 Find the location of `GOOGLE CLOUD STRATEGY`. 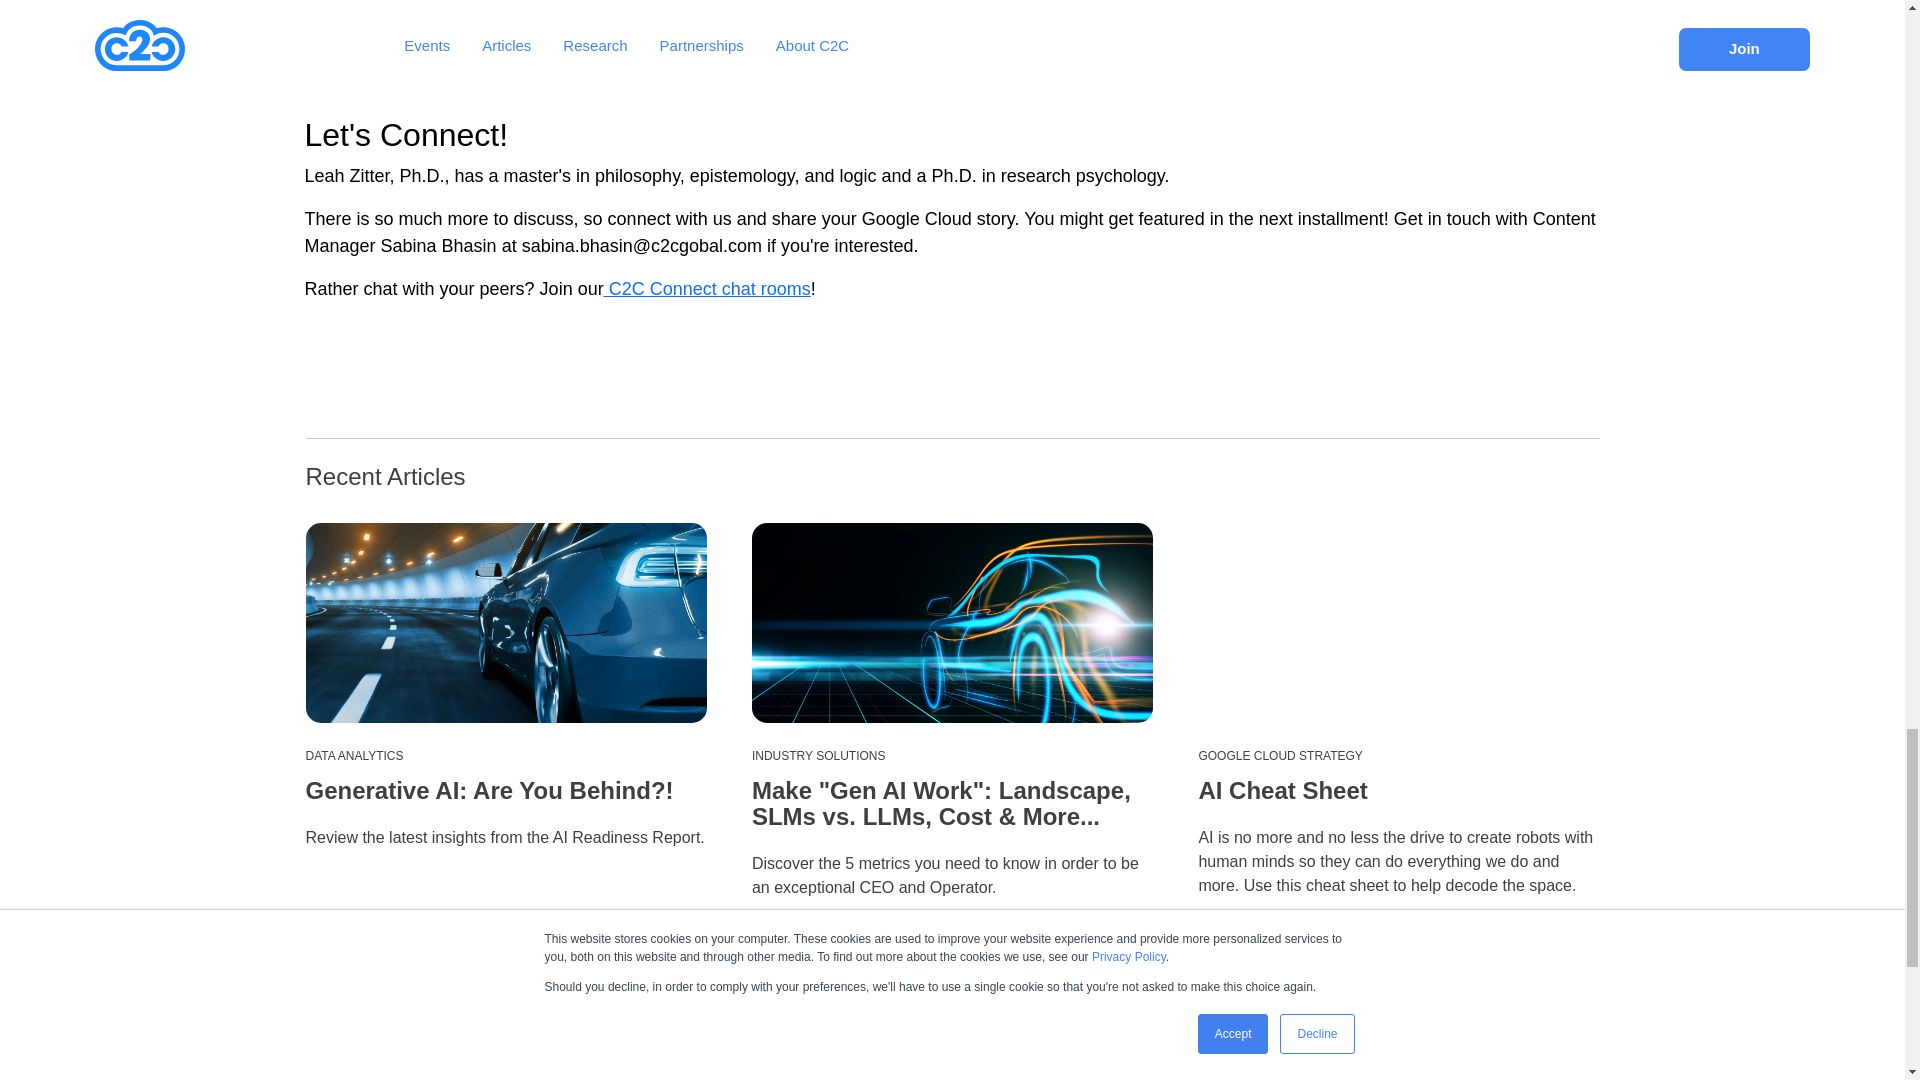

GOOGLE CLOUD STRATEGY is located at coordinates (1280, 756).